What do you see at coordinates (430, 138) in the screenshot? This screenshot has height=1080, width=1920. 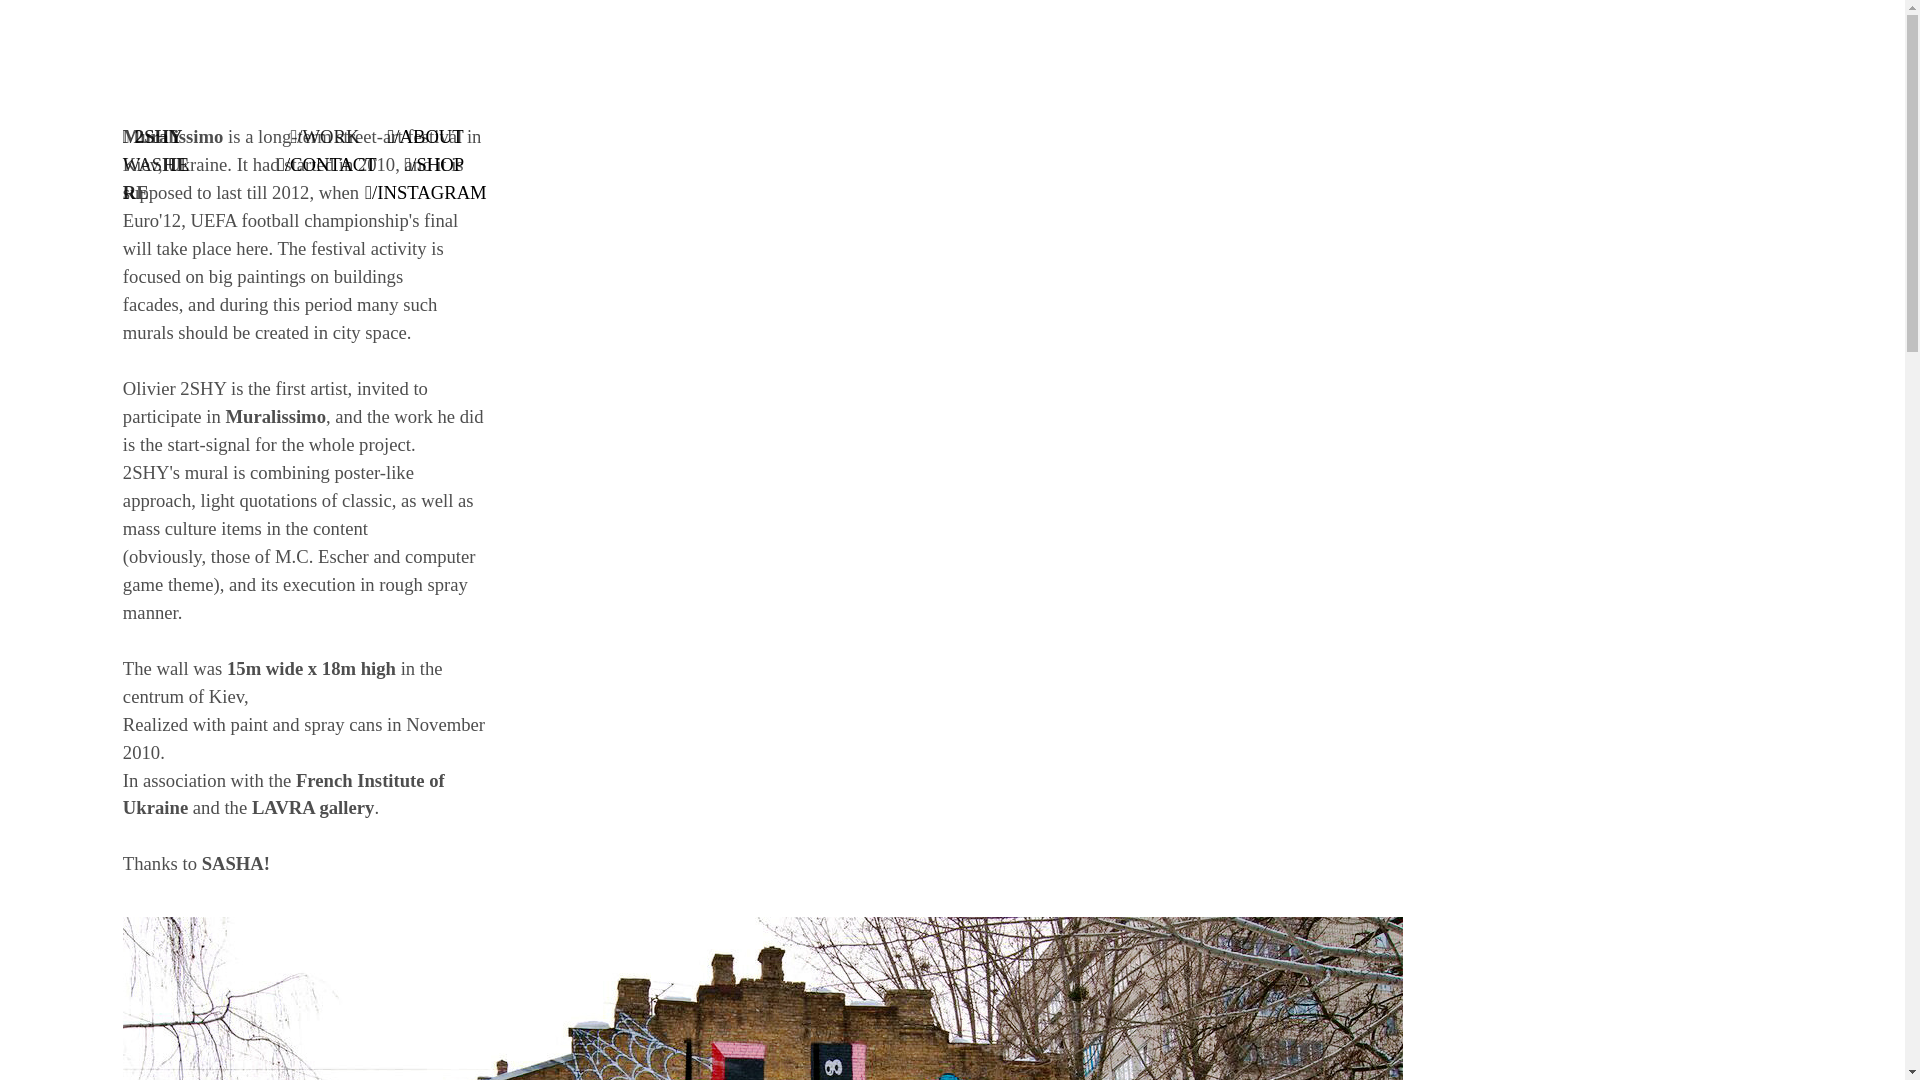 I see `ABOUT` at bounding box center [430, 138].